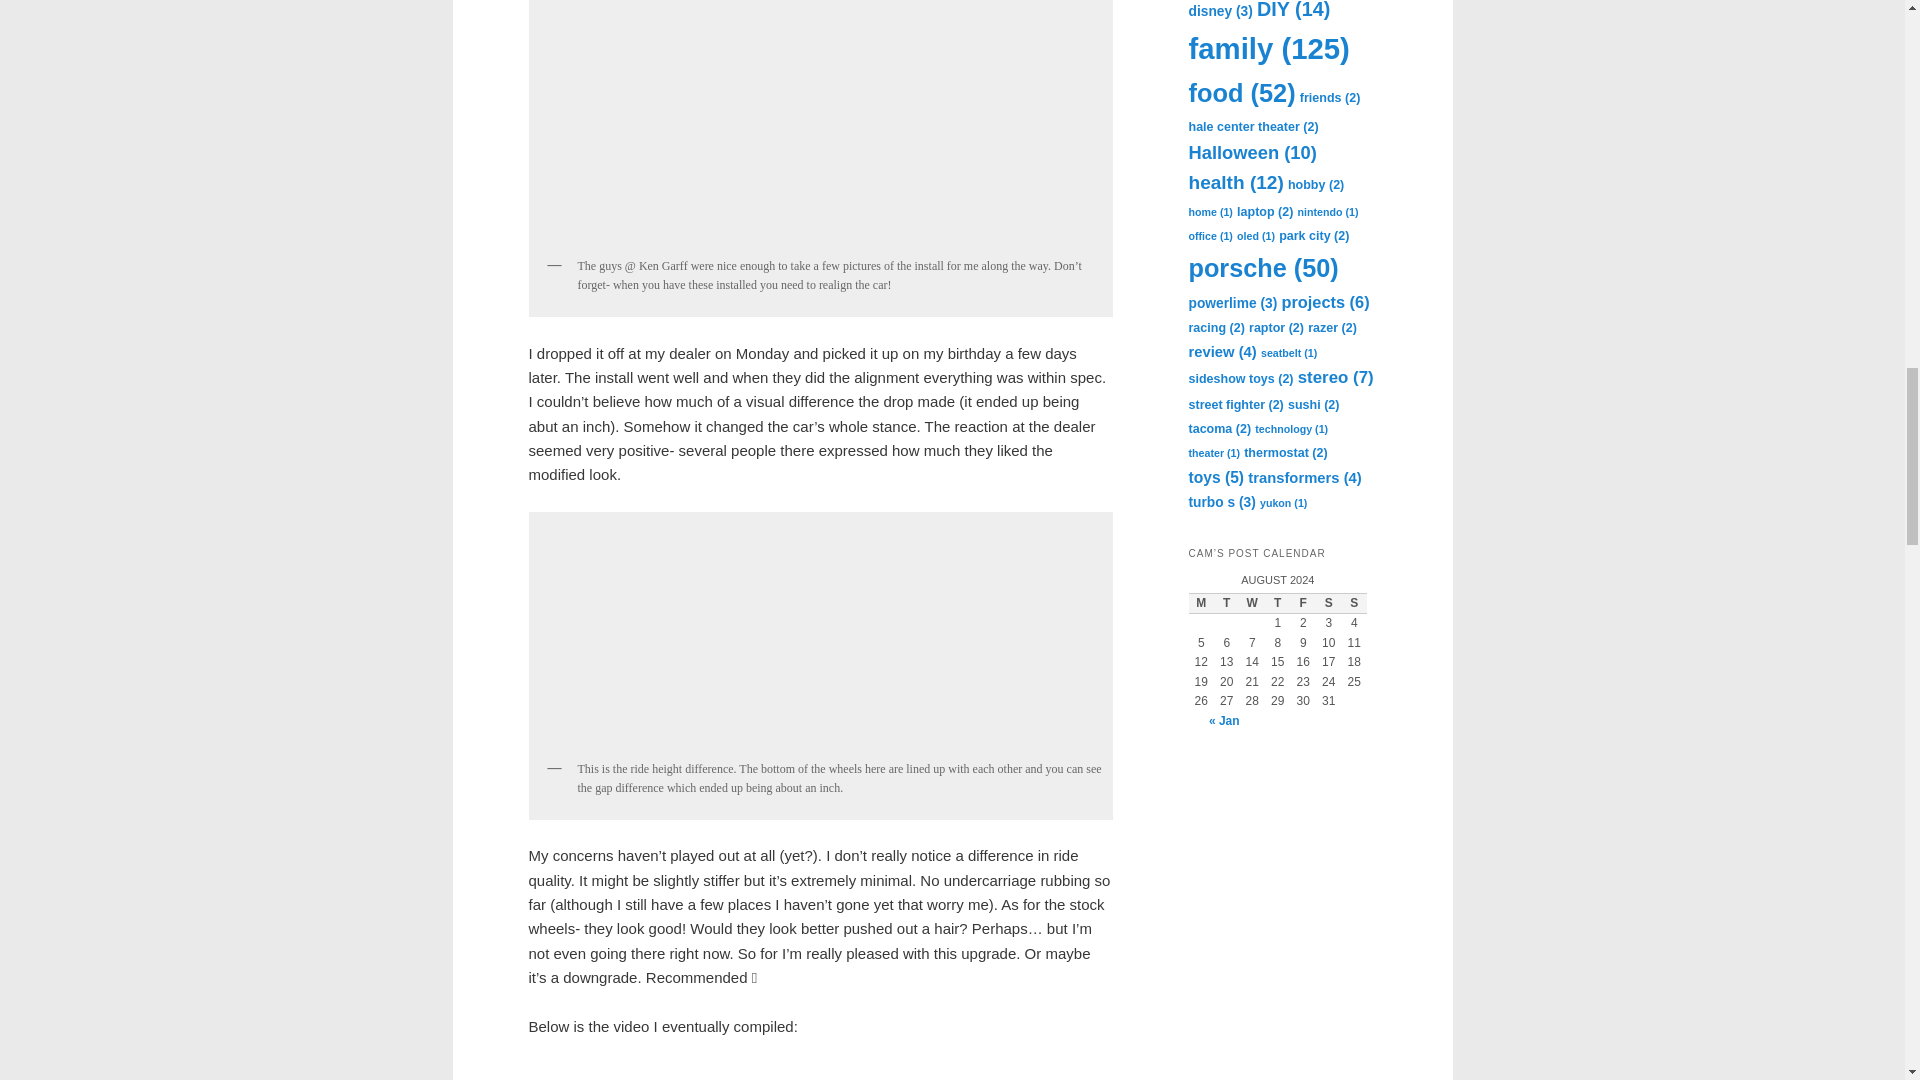  Describe the element at coordinates (1302, 603) in the screenshot. I see `Friday` at that location.